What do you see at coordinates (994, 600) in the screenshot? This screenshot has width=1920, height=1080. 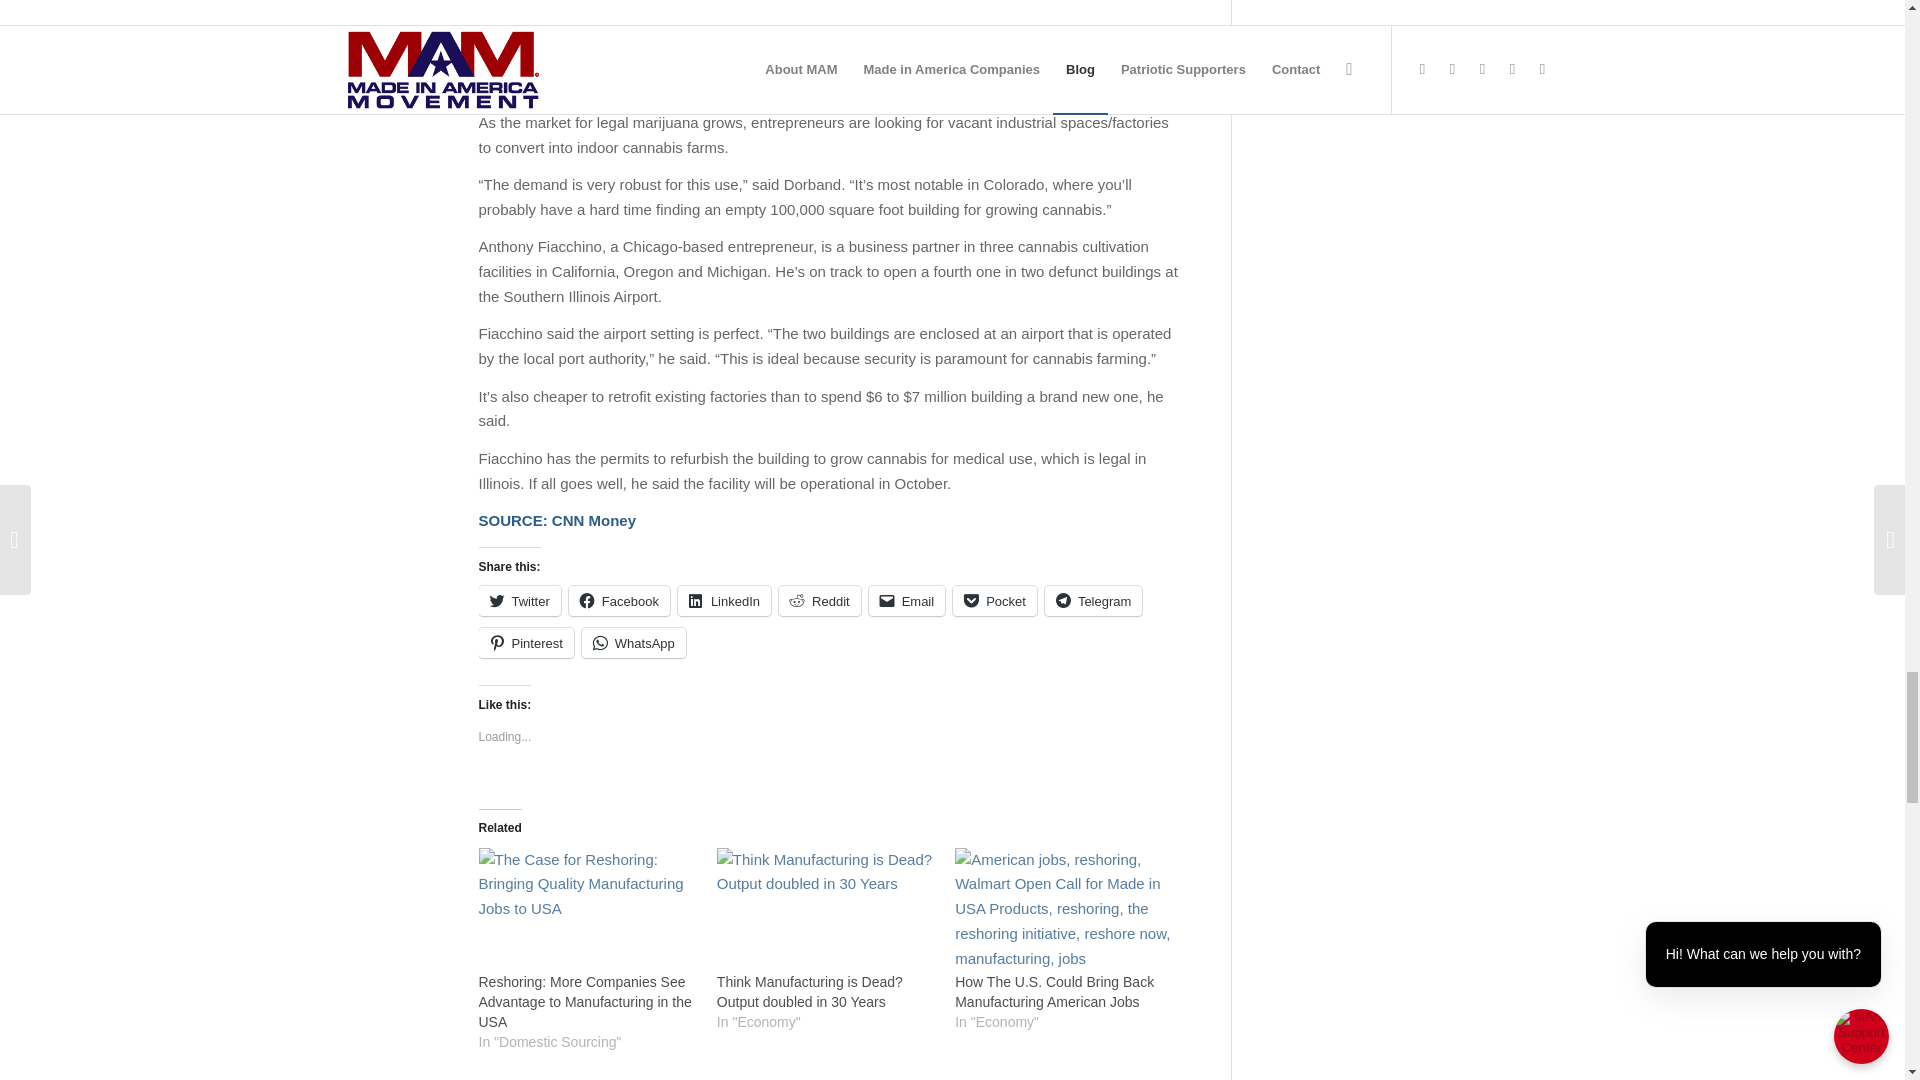 I see `Click to share on Pocket` at bounding box center [994, 600].